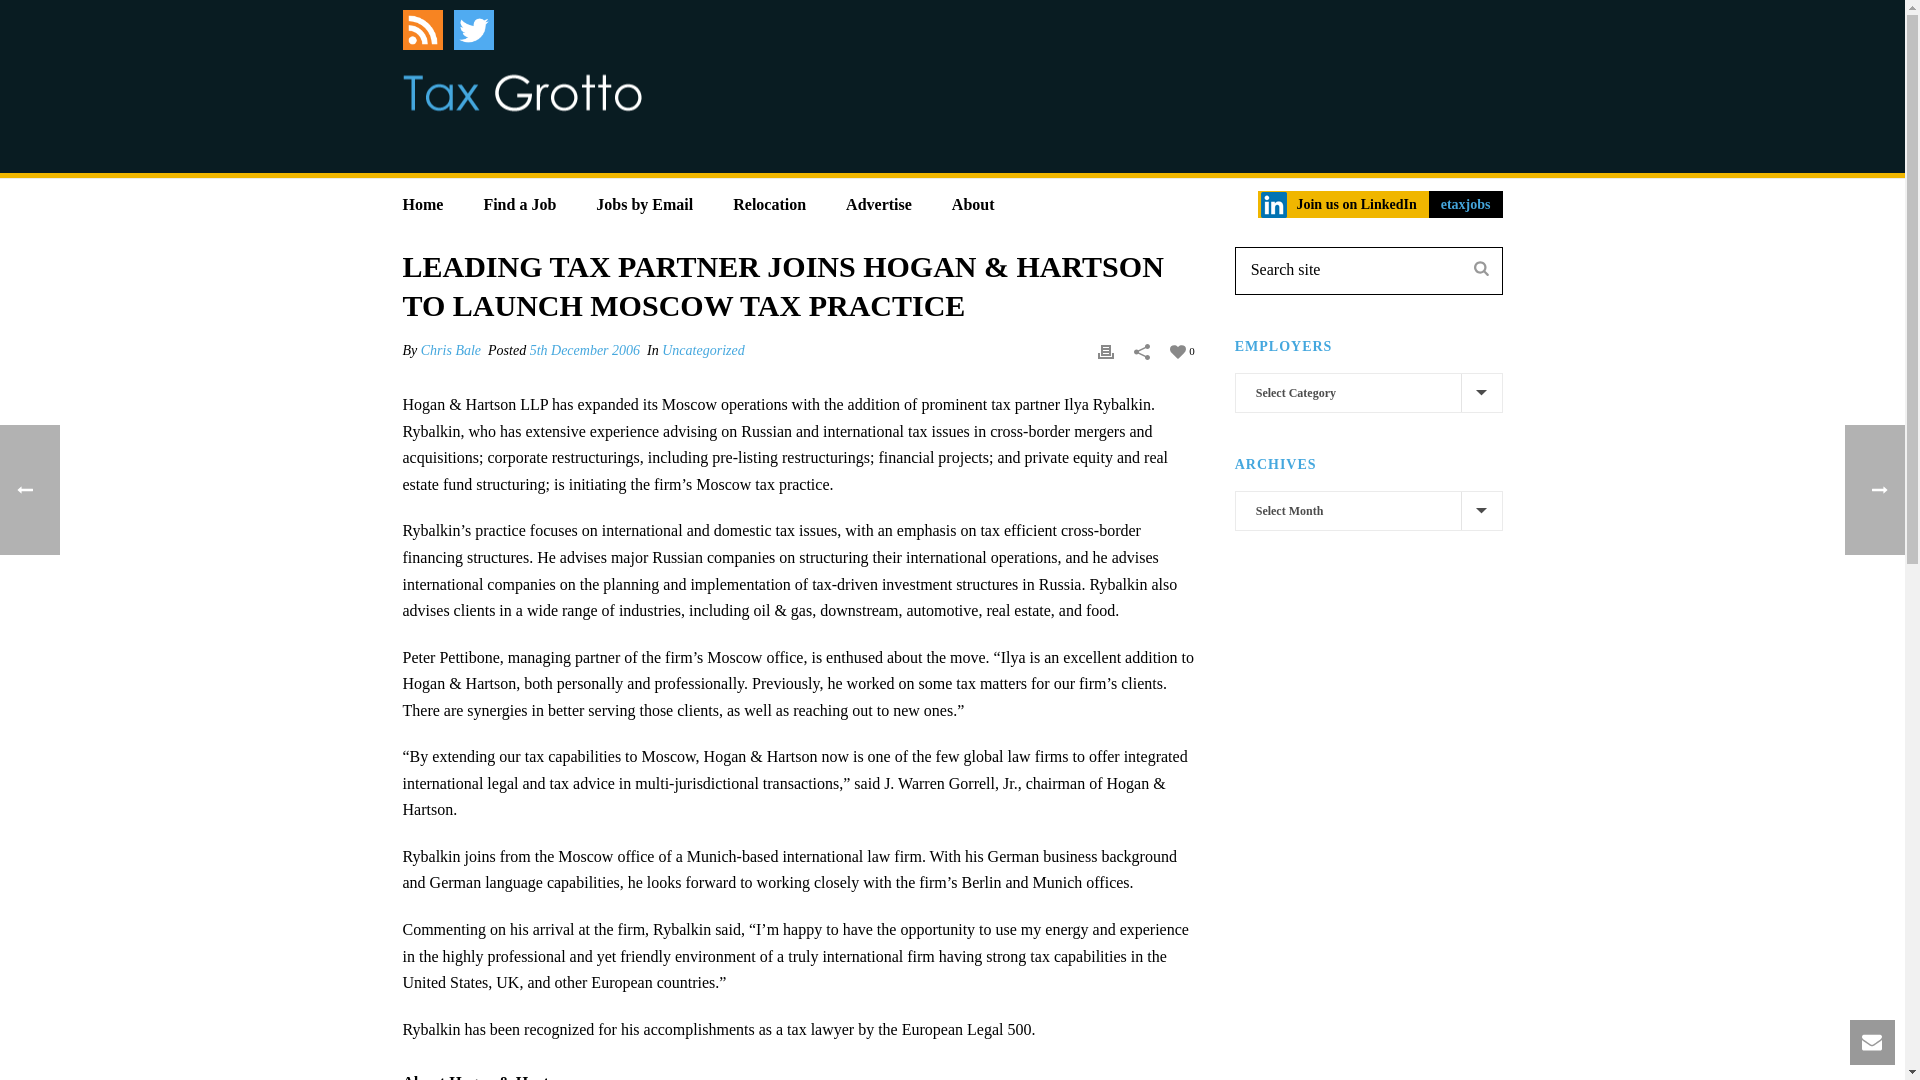 The width and height of the screenshot is (1920, 1080). Describe the element at coordinates (878, 198) in the screenshot. I see `Advertise` at that location.